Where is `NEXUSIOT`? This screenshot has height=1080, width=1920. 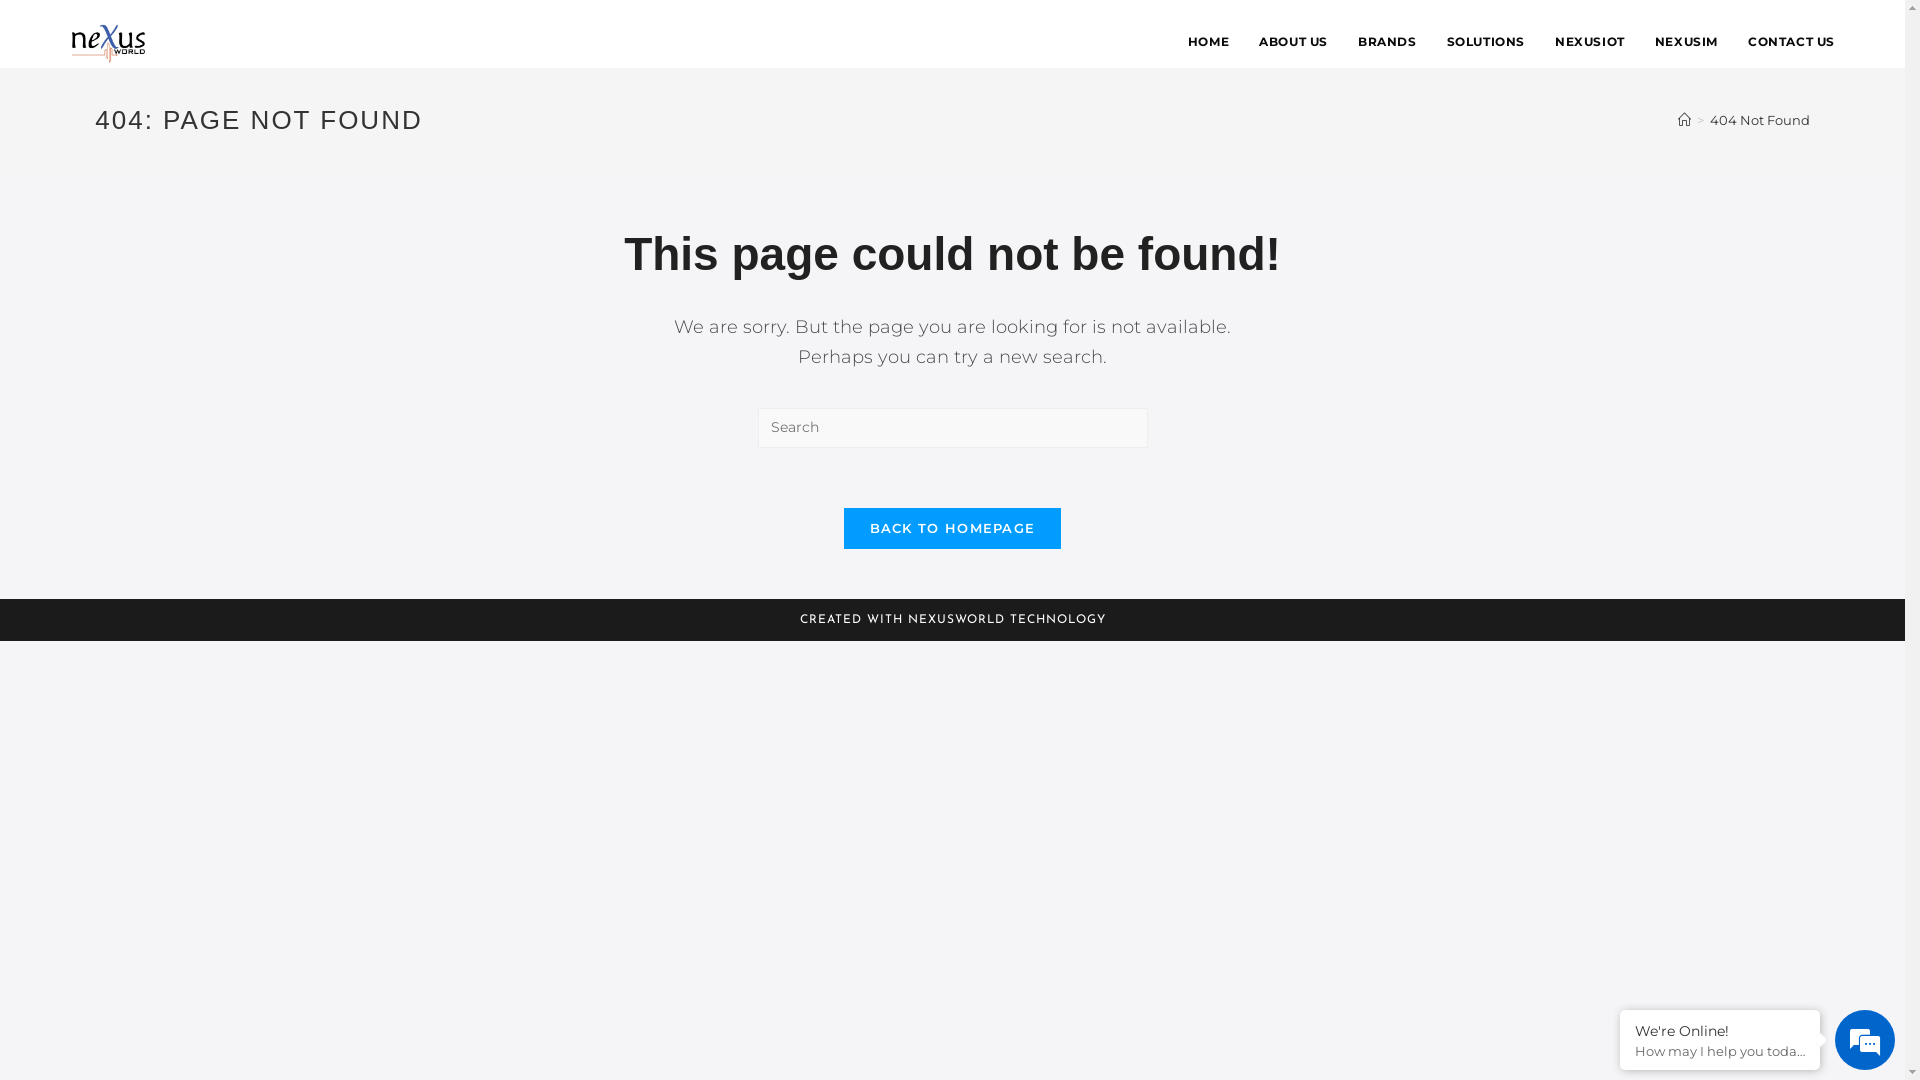 NEXUSIOT is located at coordinates (1590, 42).